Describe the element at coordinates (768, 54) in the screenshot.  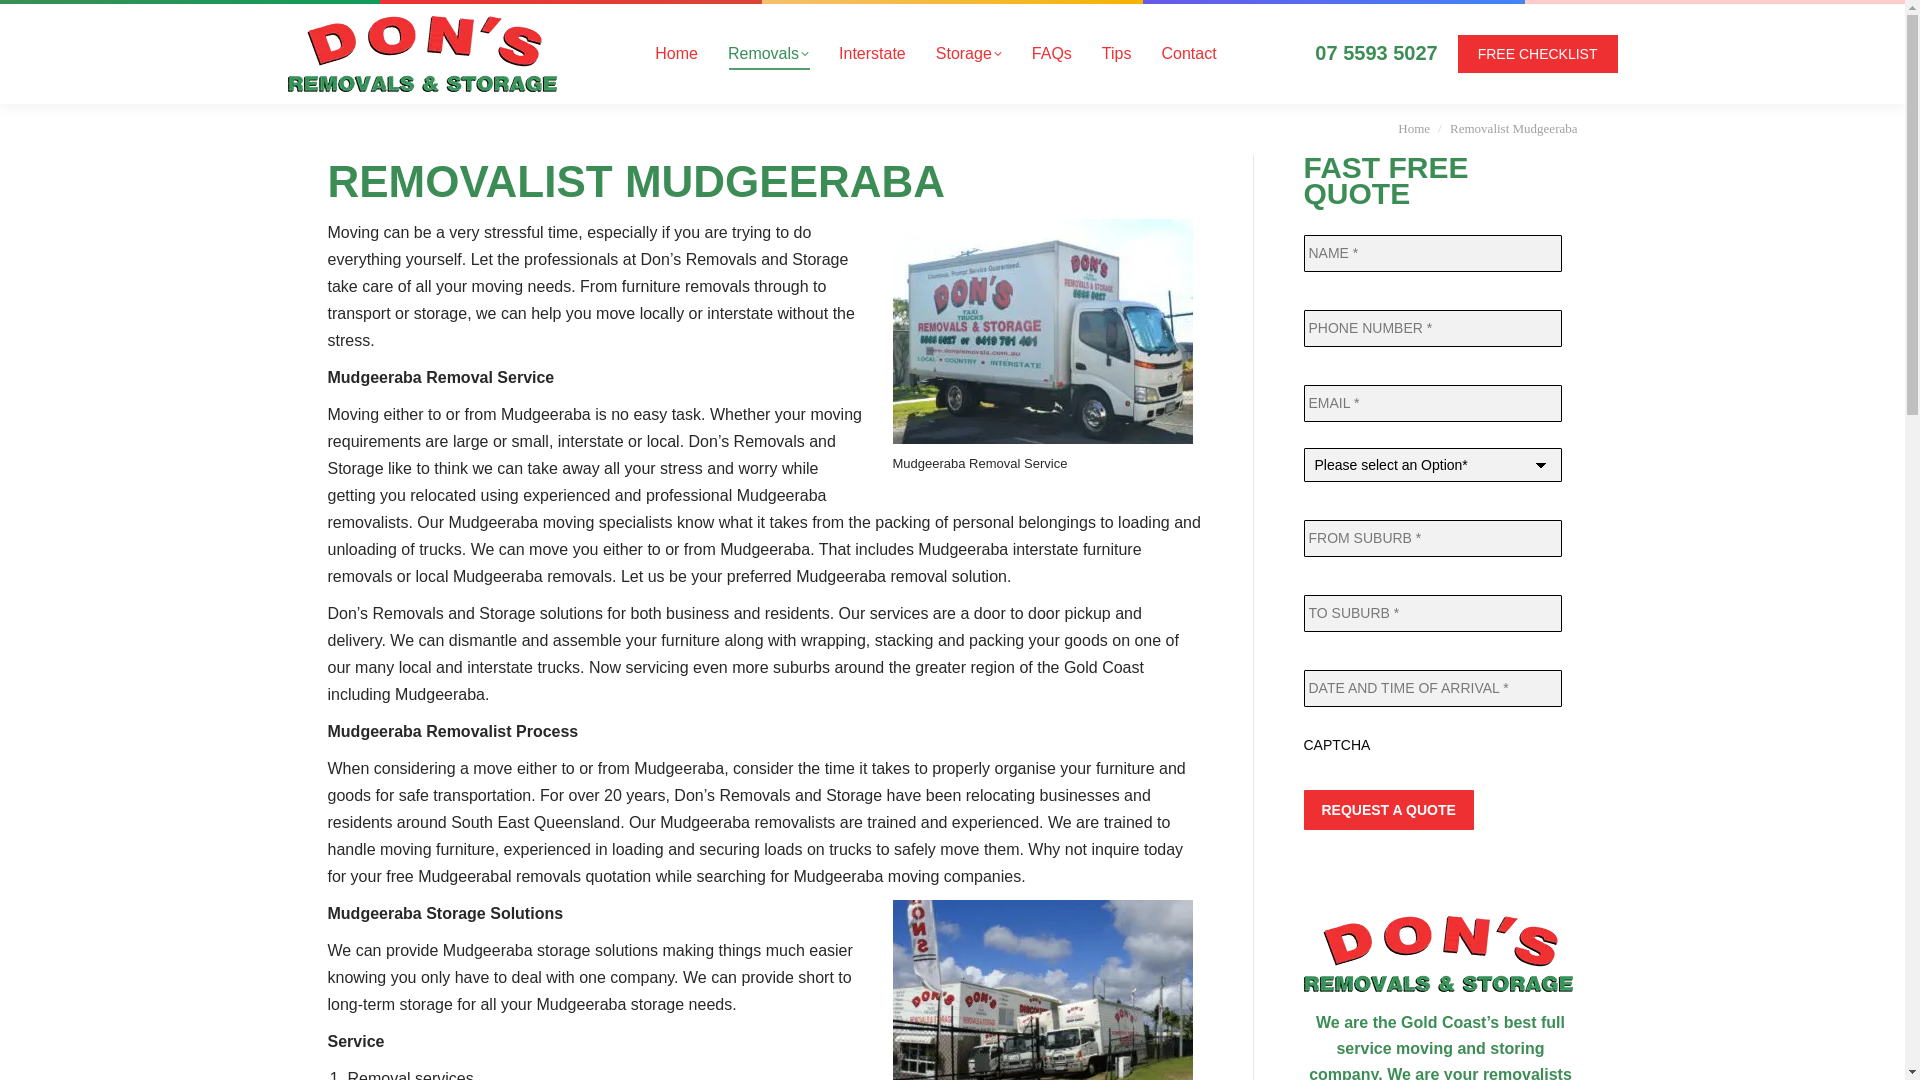
I see `Removals` at that location.